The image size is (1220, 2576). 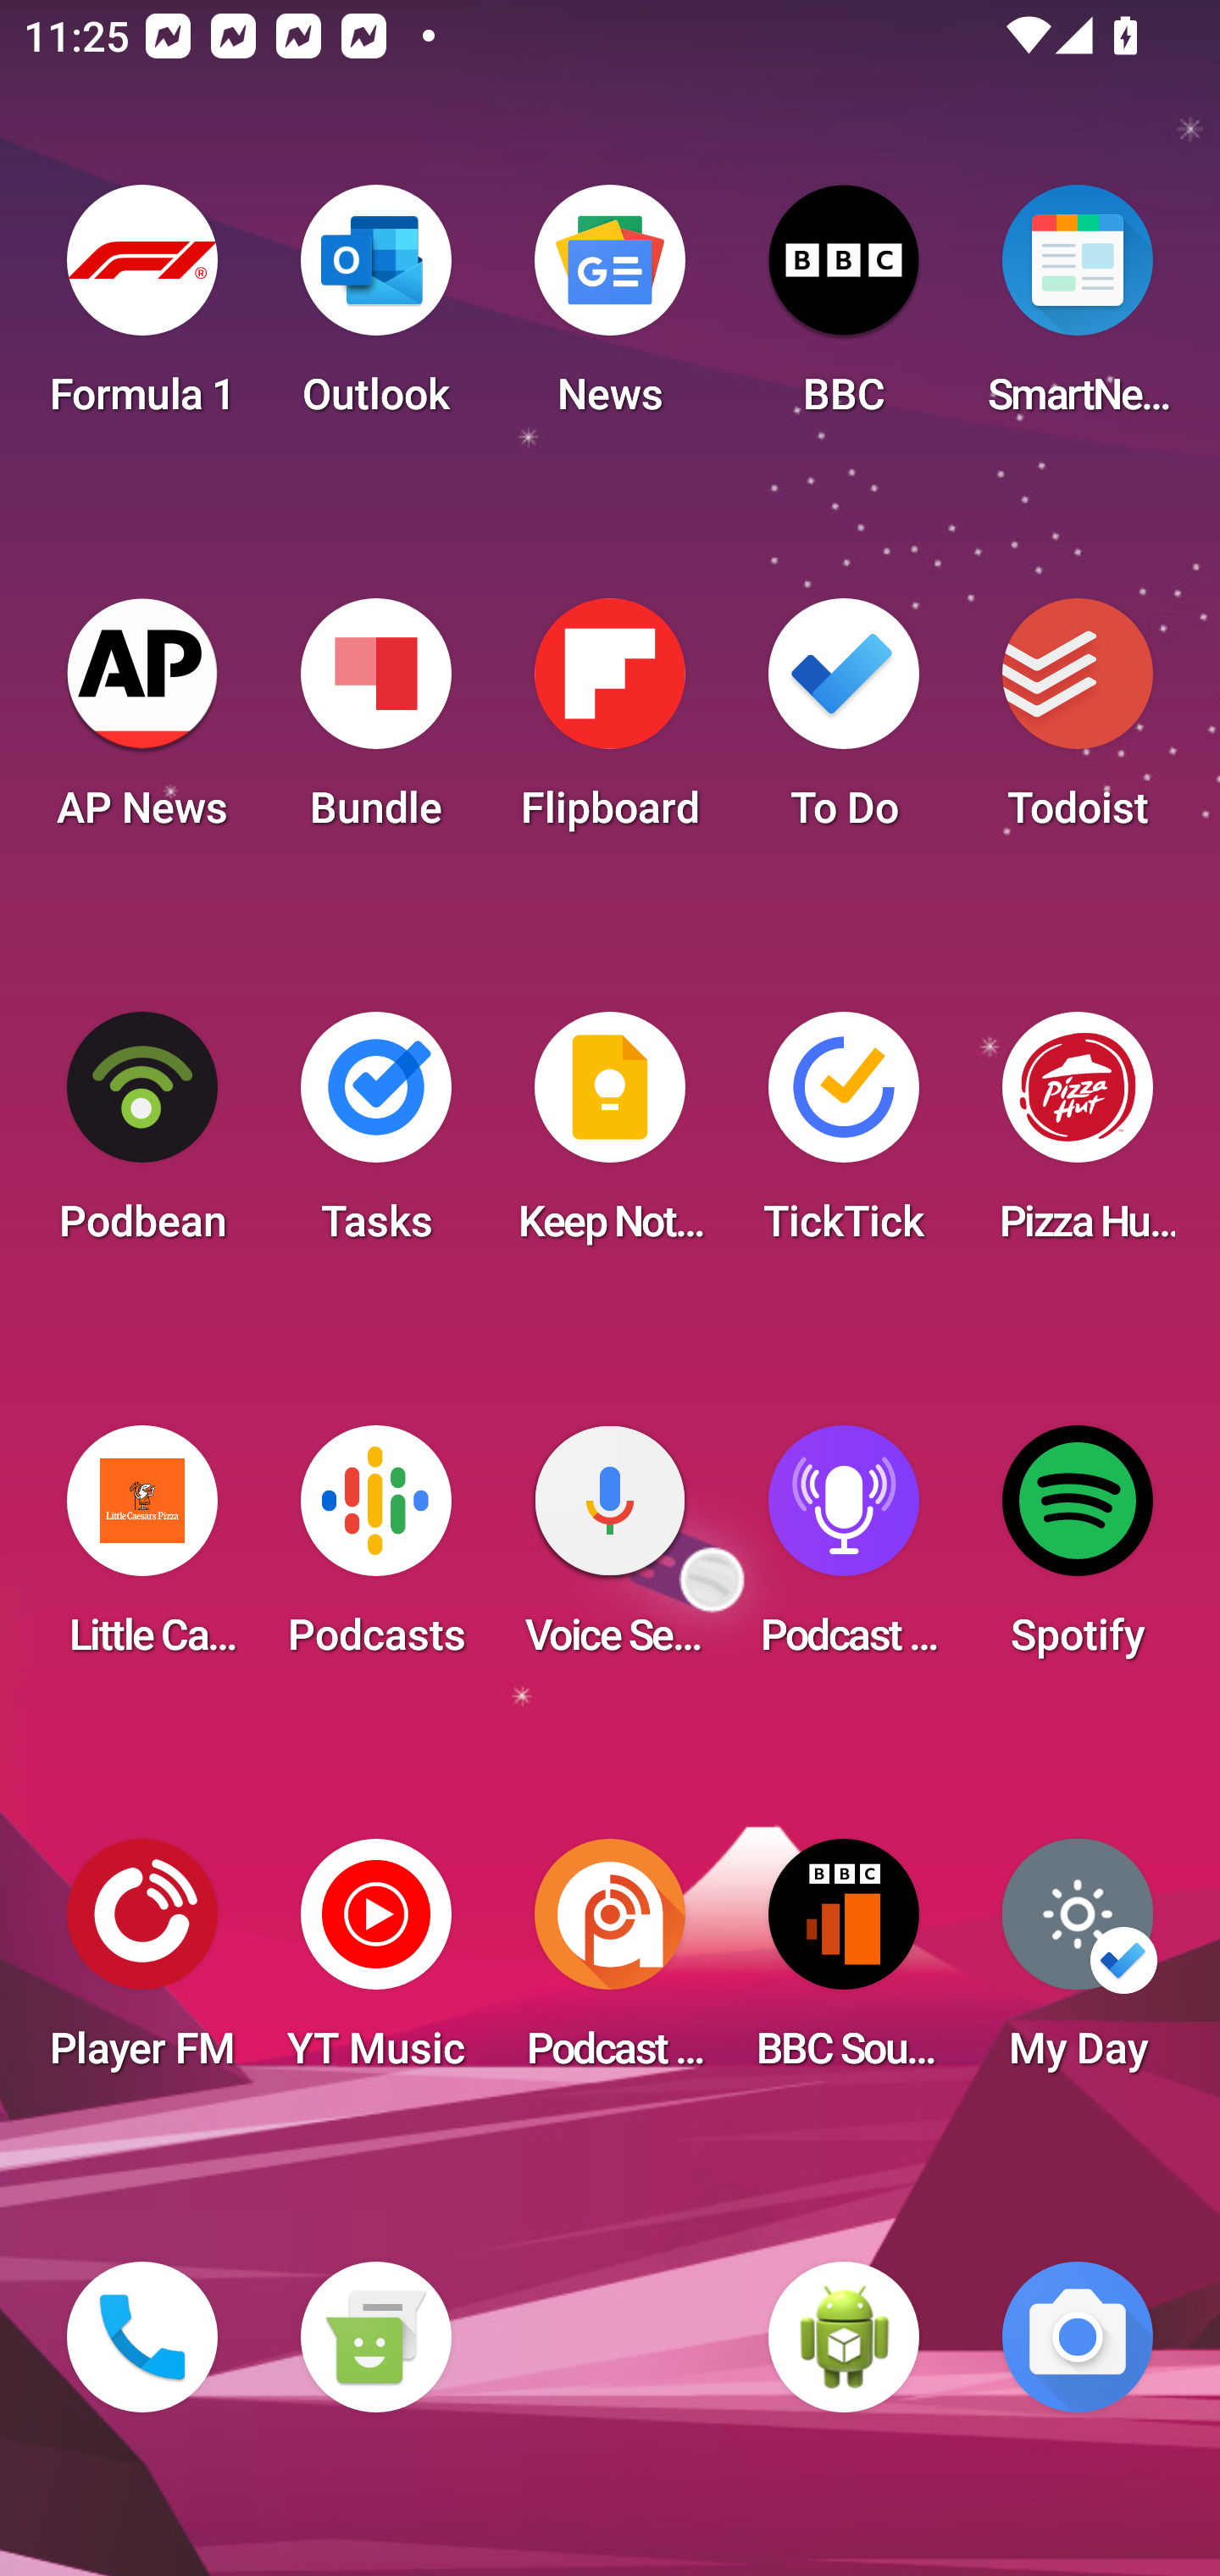 I want to click on BBC Sounds, so click(x=844, y=1964).